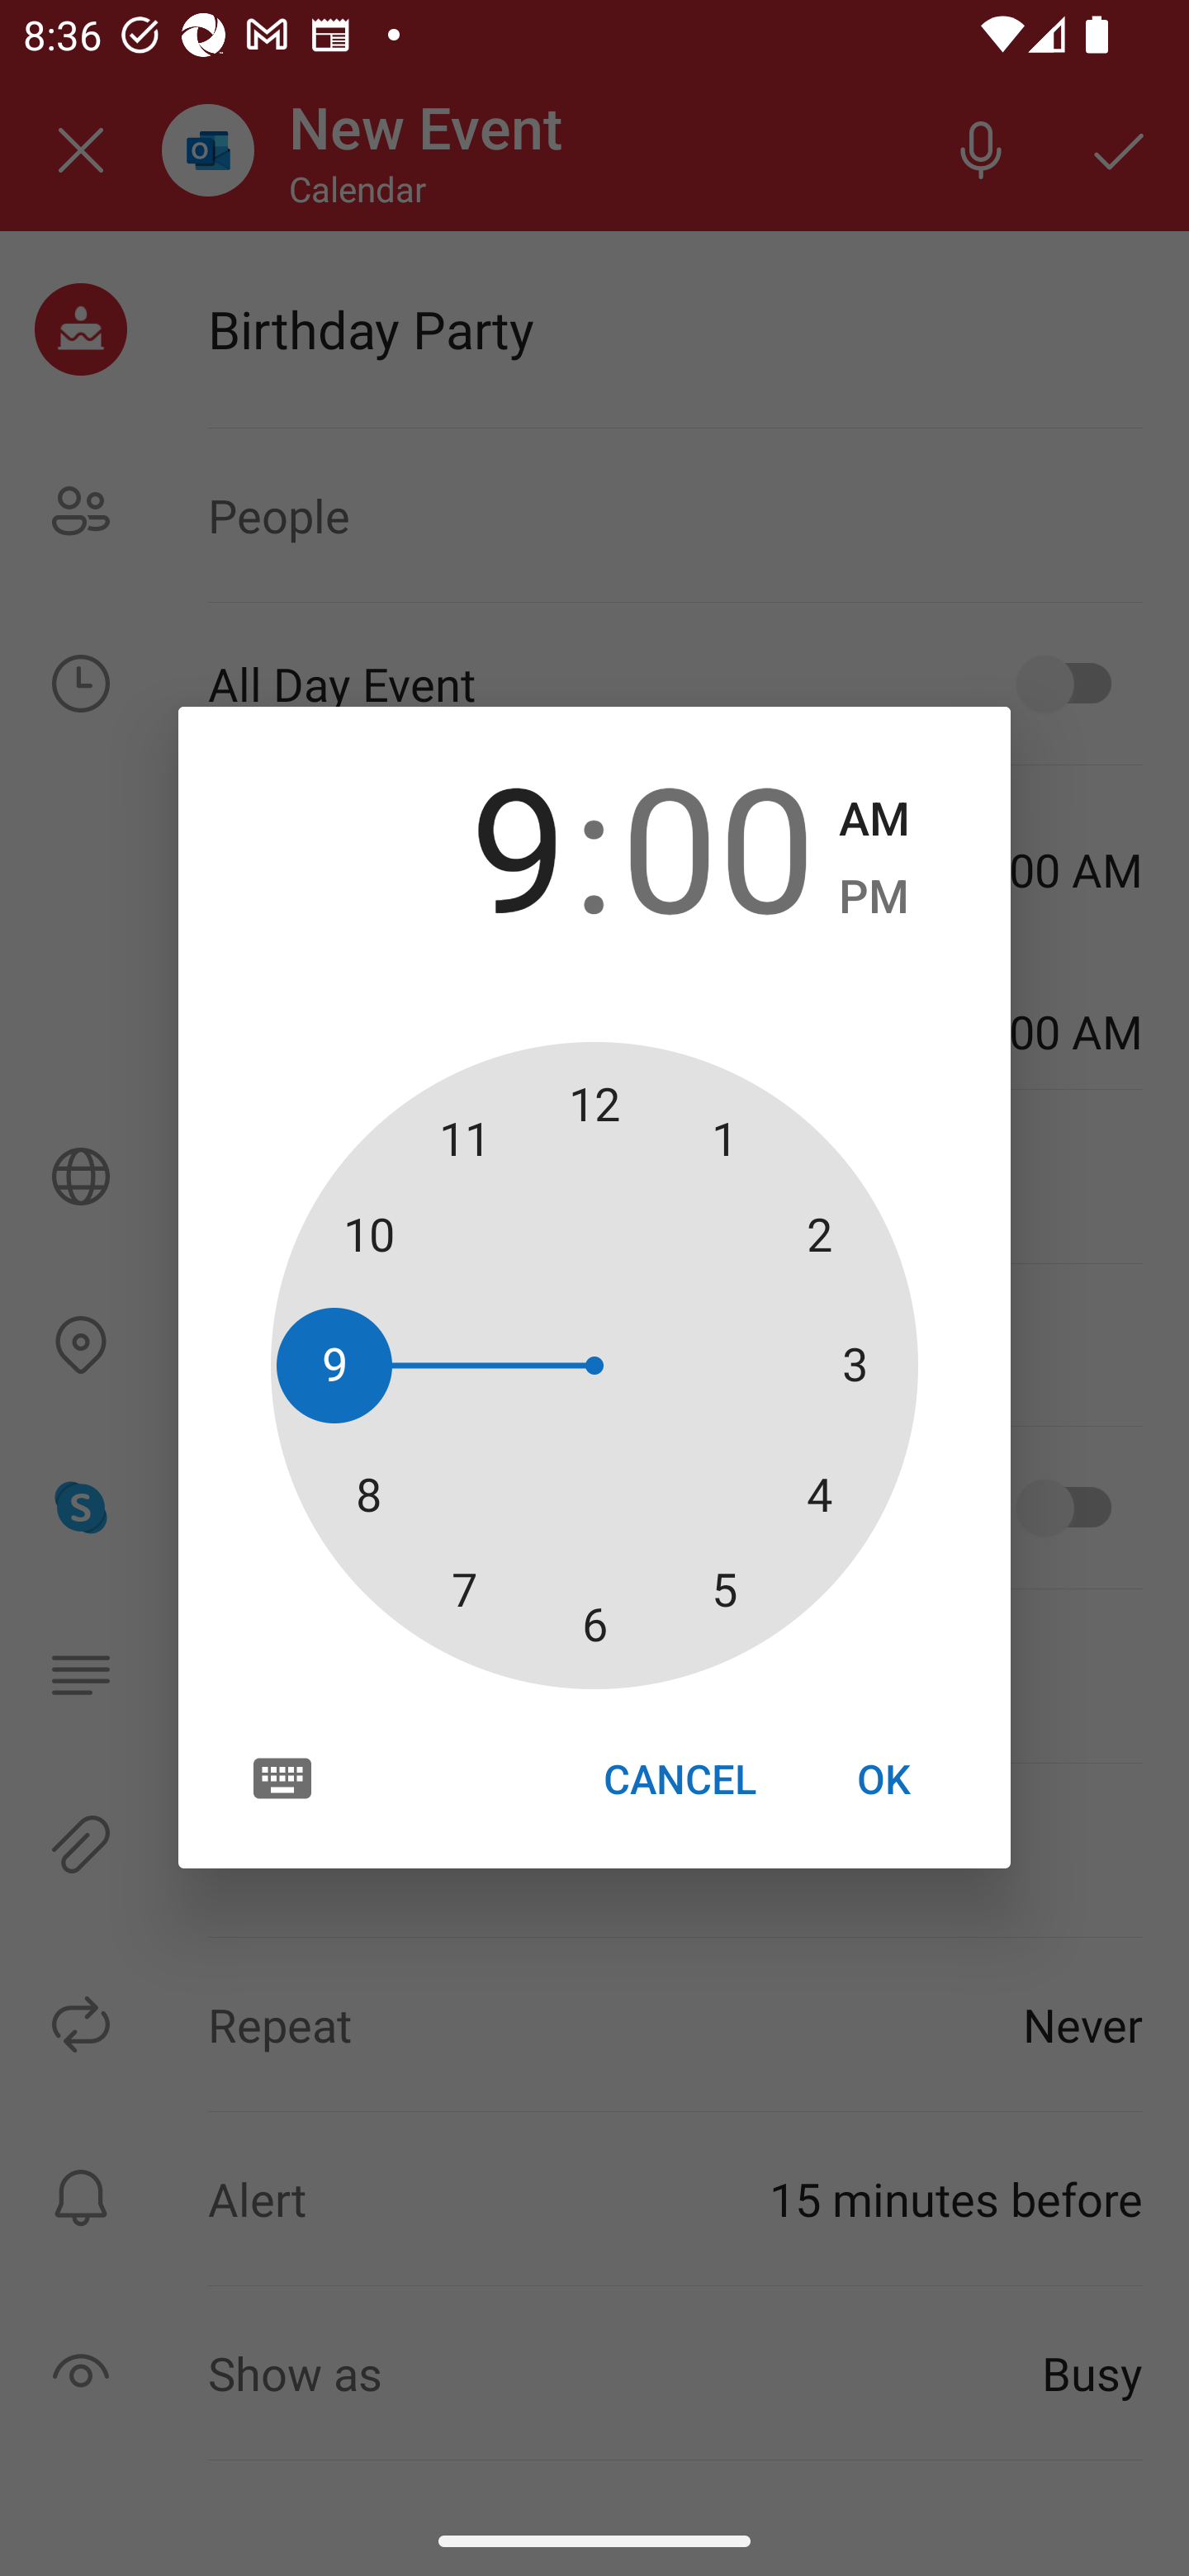  I want to click on OK, so click(883, 1778).